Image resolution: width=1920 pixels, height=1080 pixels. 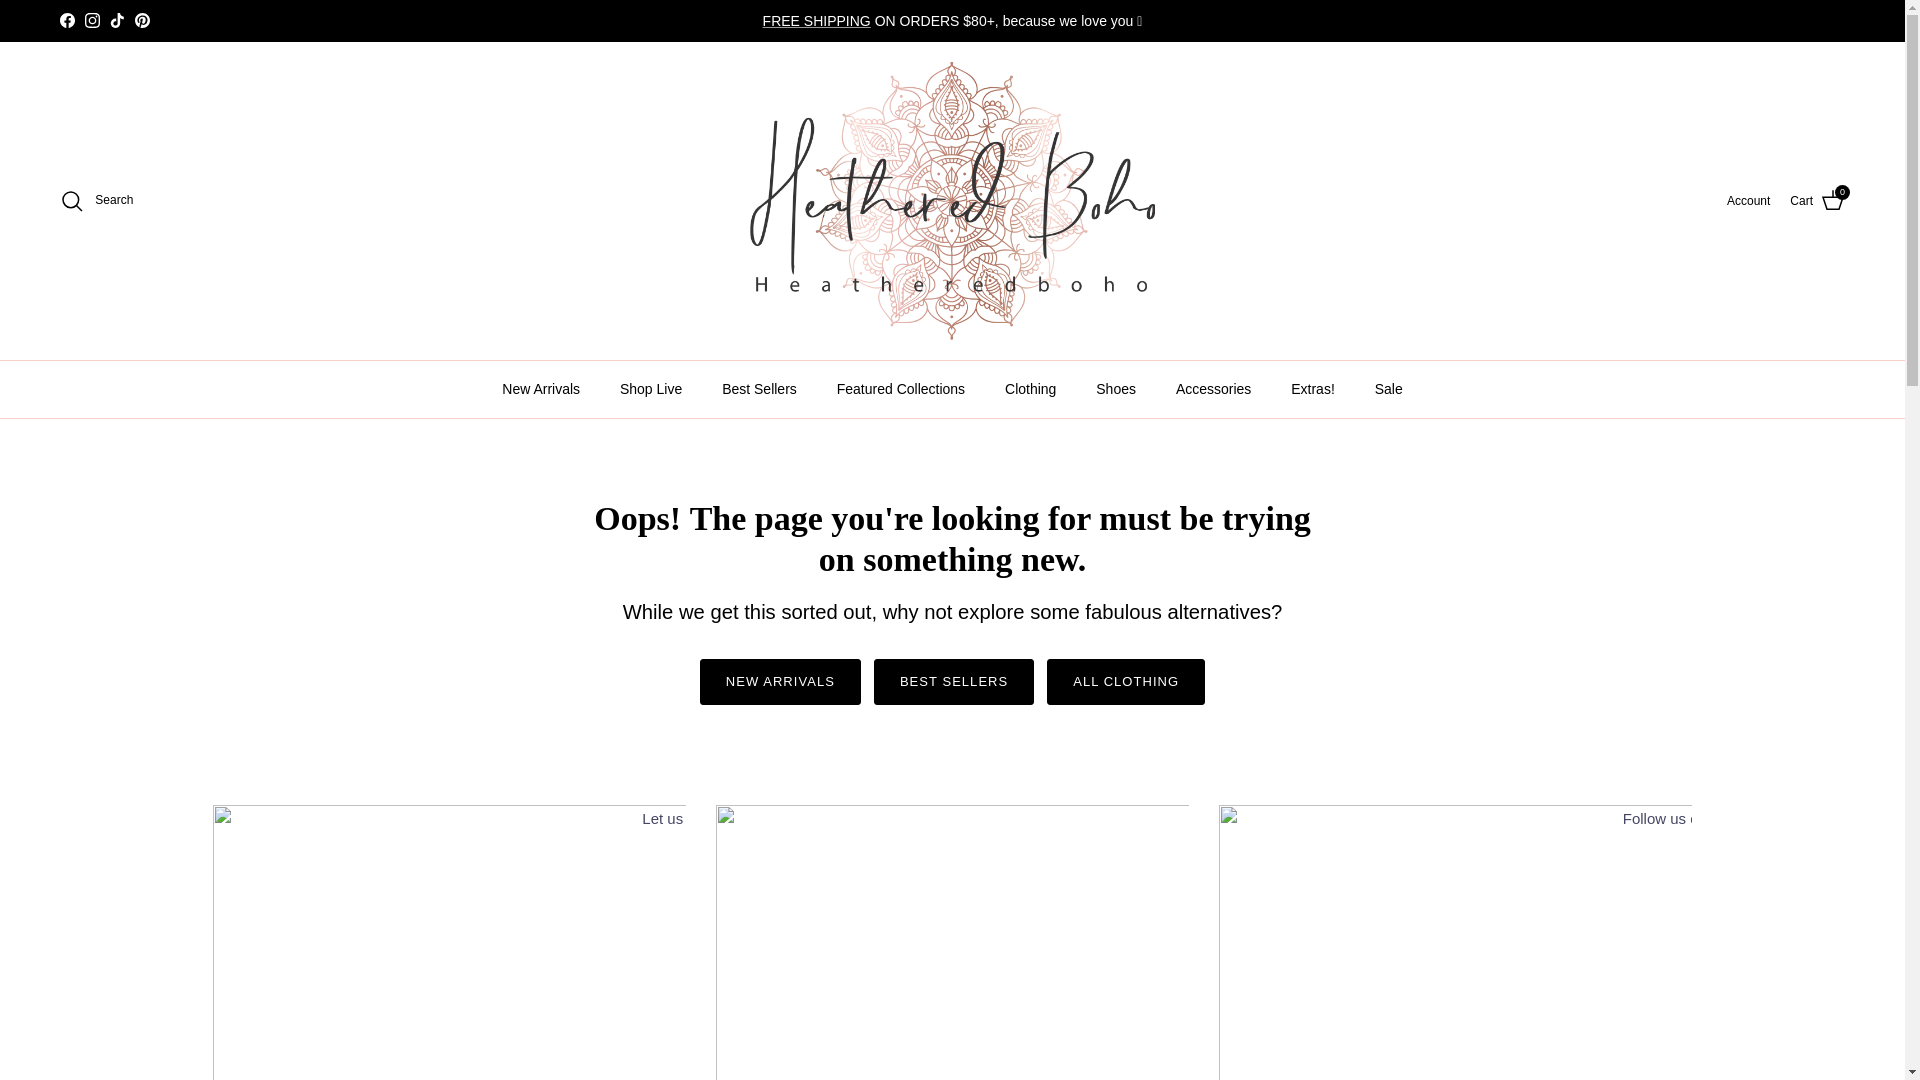 I want to click on Shipping Policy, so click(x=816, y=20).